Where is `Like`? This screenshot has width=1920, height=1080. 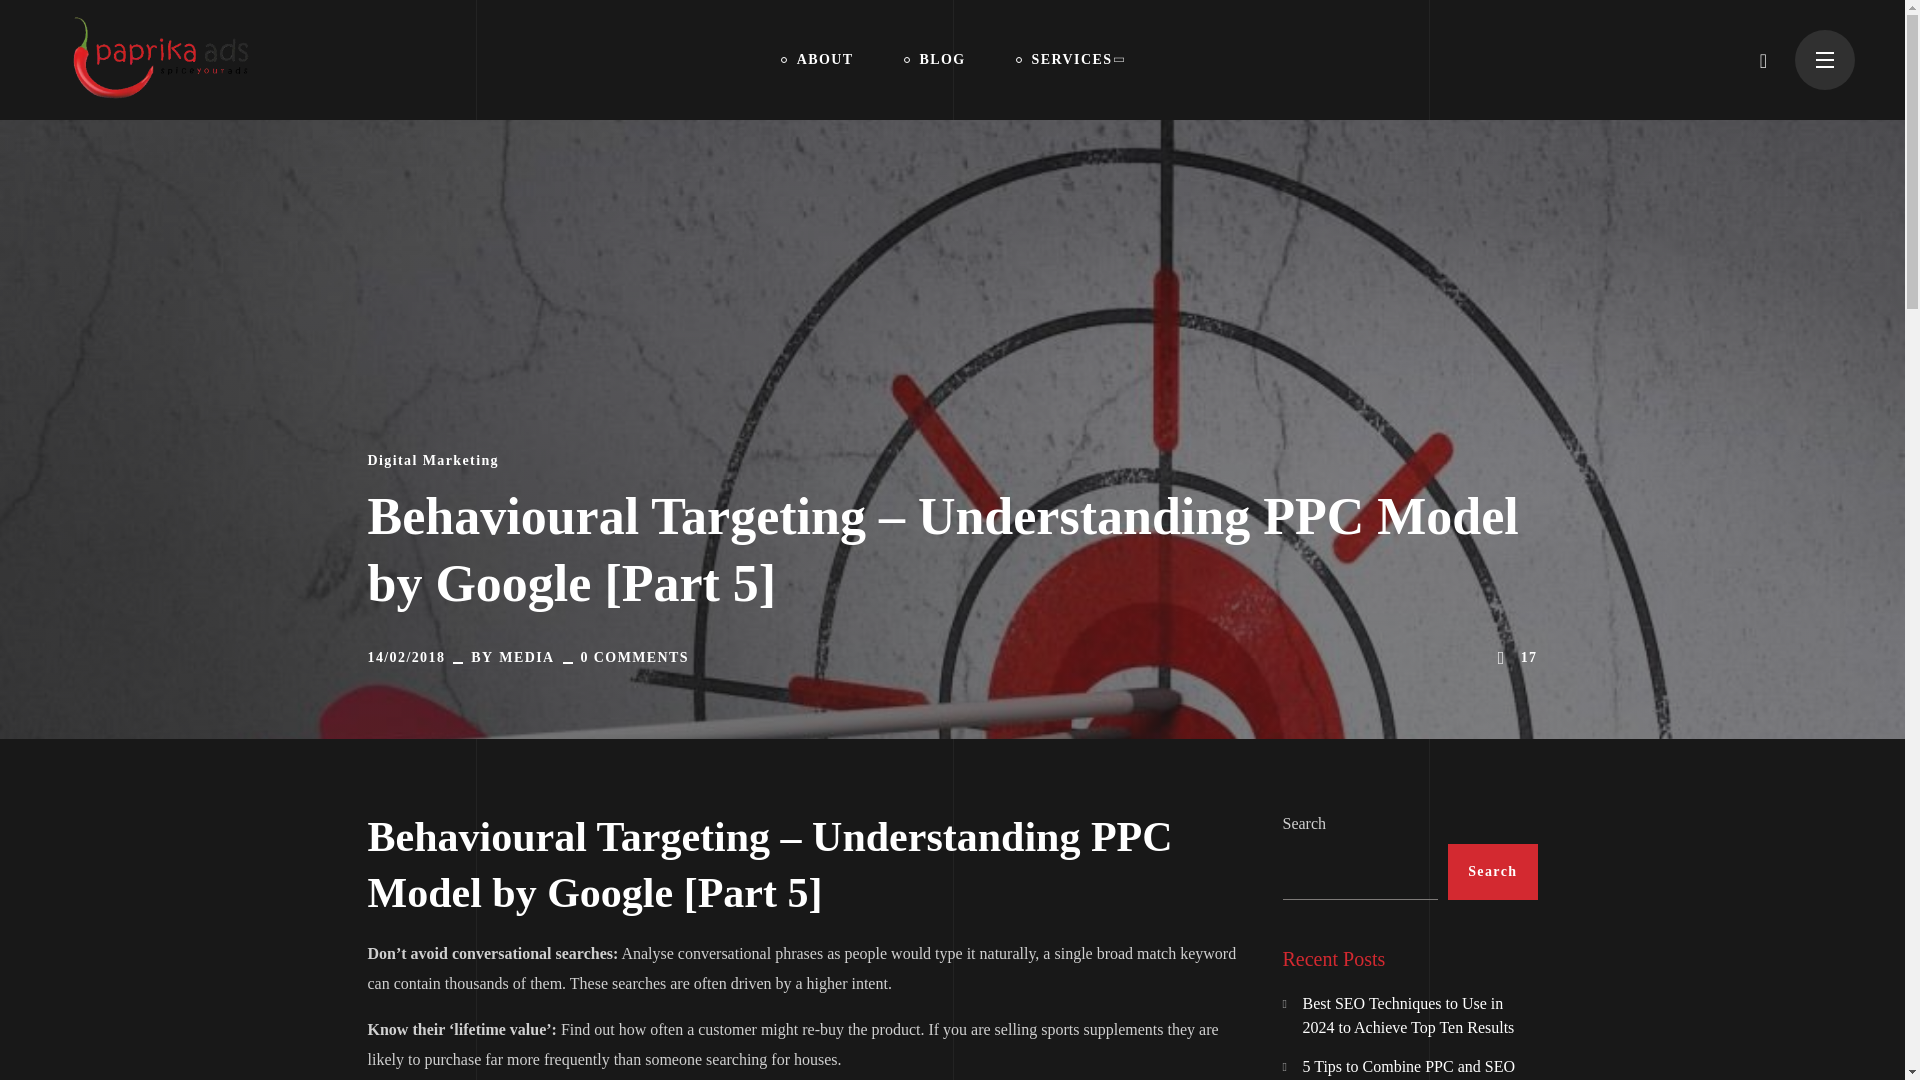 Like is located at coordinates (1515, 657).